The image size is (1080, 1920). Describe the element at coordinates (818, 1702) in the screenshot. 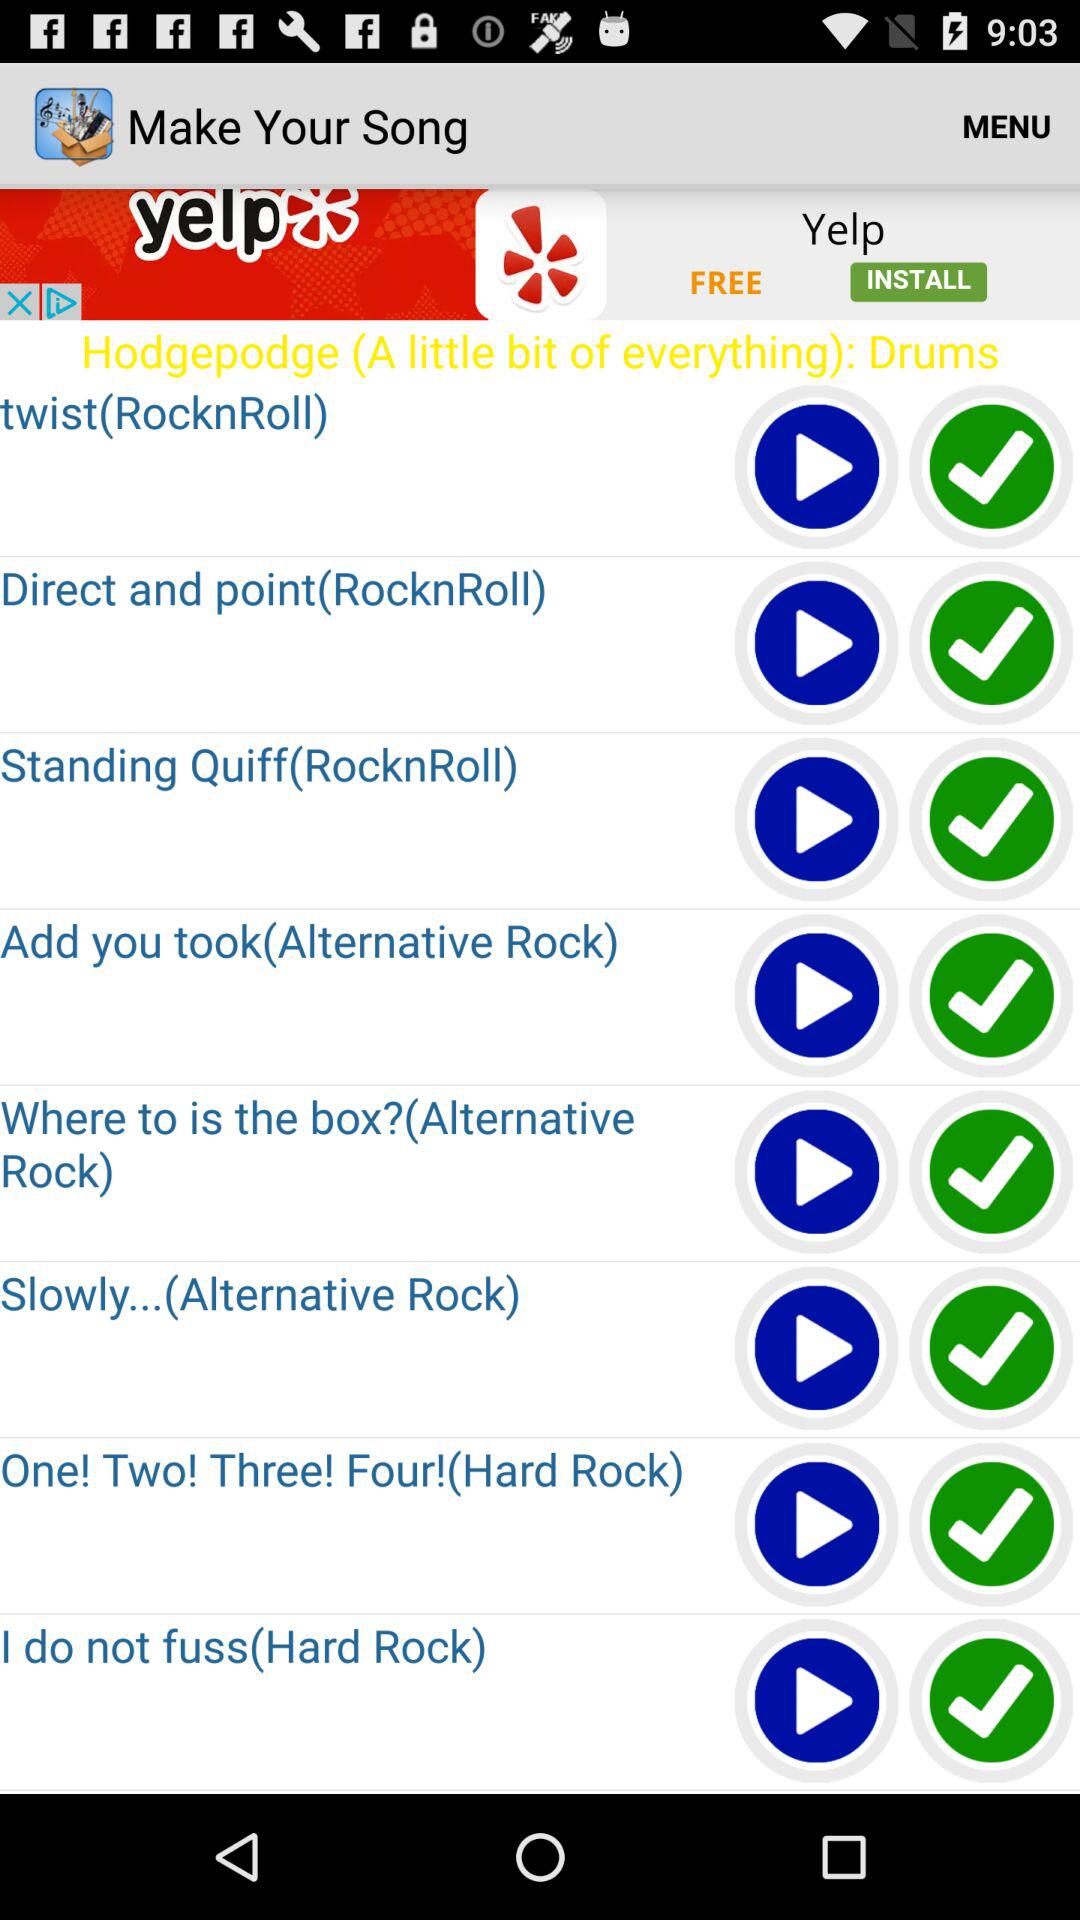

I see `play song` at that location.